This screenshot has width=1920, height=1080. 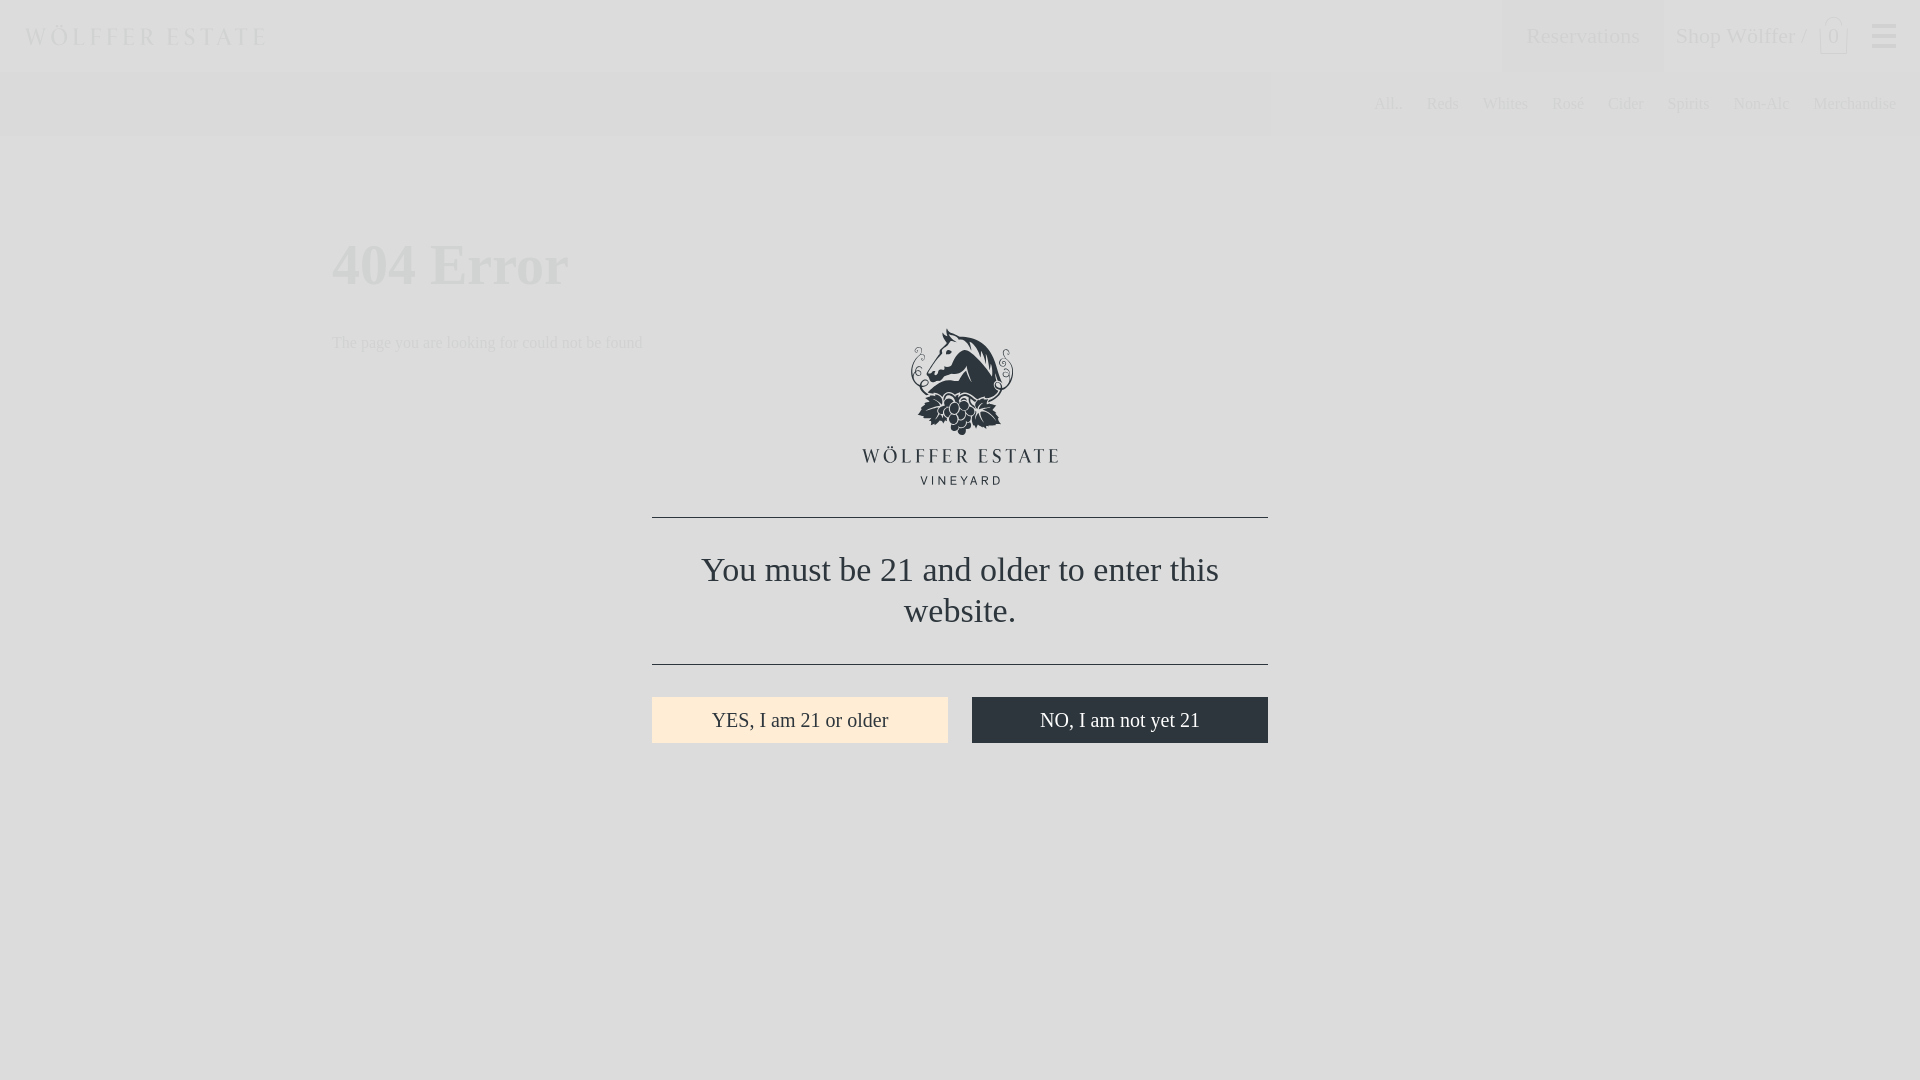 I want to click on Non-Alc, so click(x=1761, y=104).